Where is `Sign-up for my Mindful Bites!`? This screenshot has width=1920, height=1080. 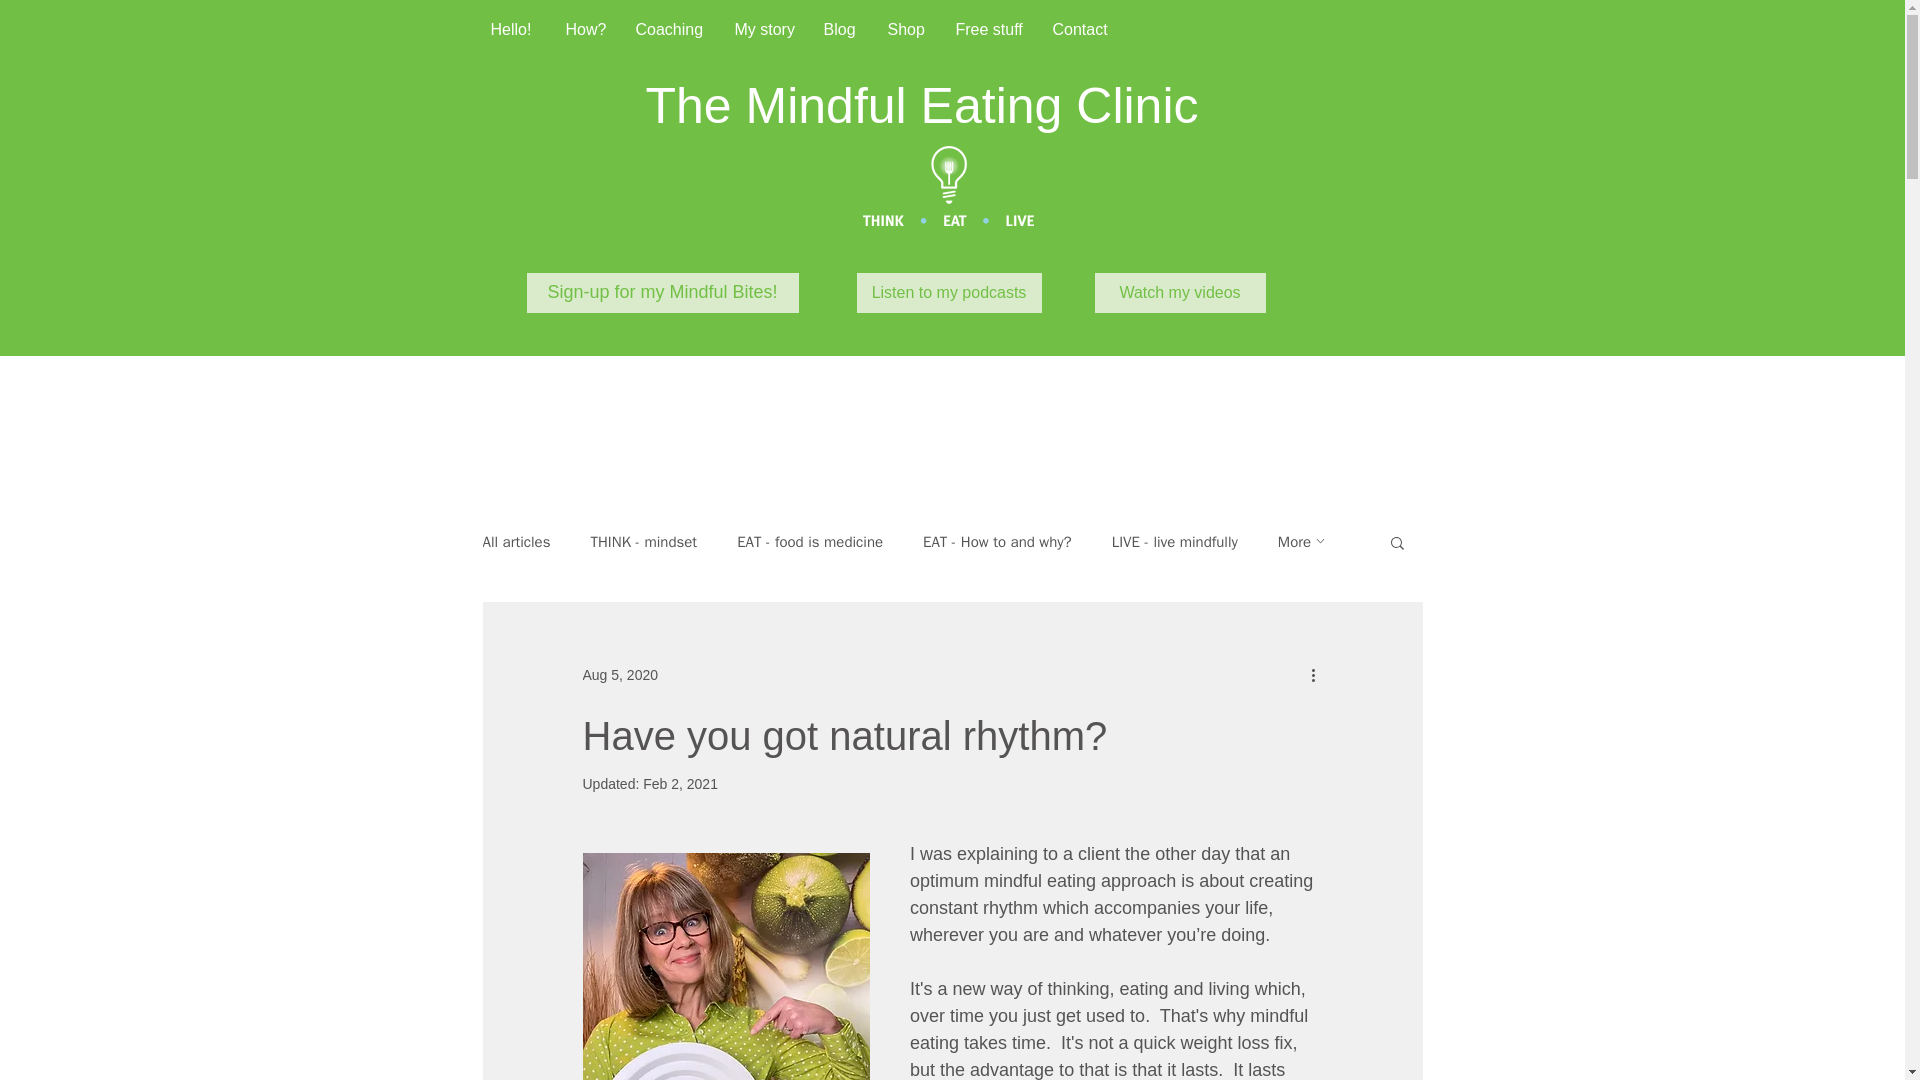 Sign-up for my Mindful Bites! is located at coordinates (662, 293).